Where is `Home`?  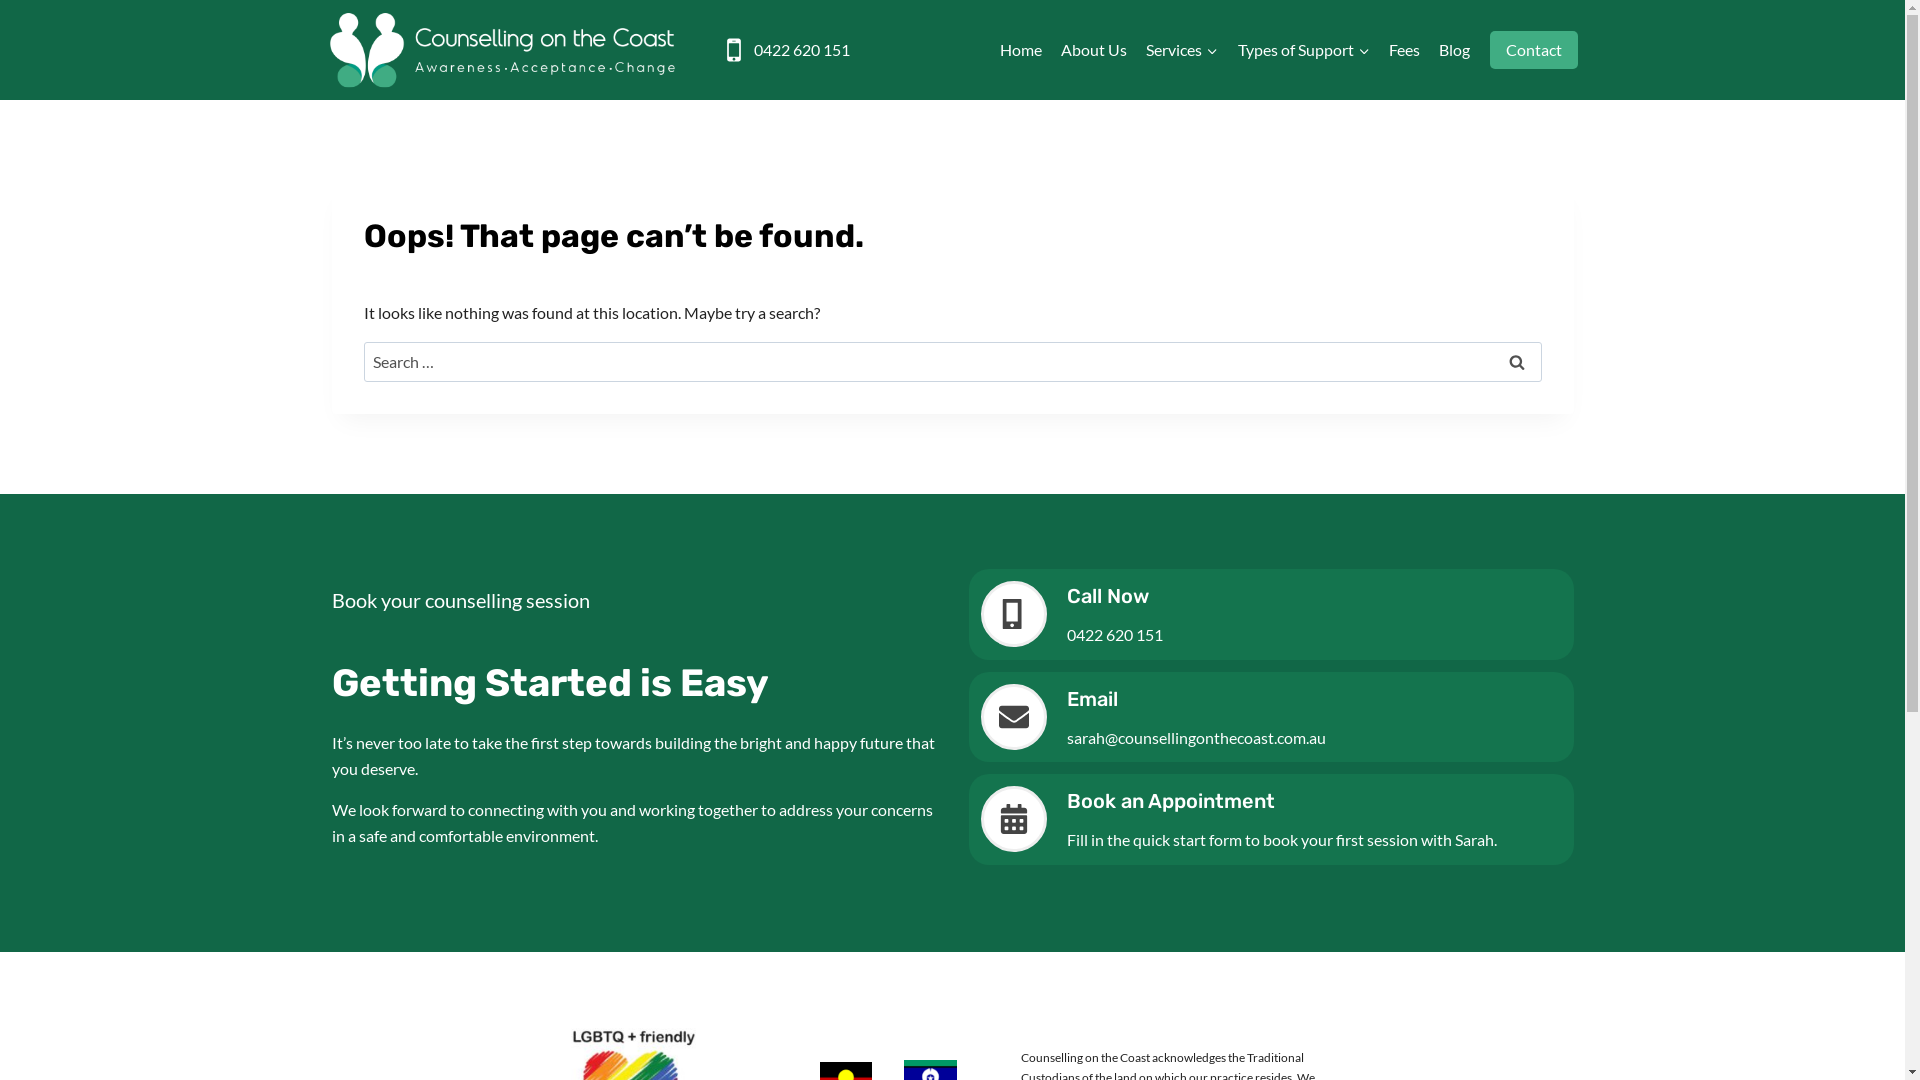
Home is located at coordinates (1020, 50).